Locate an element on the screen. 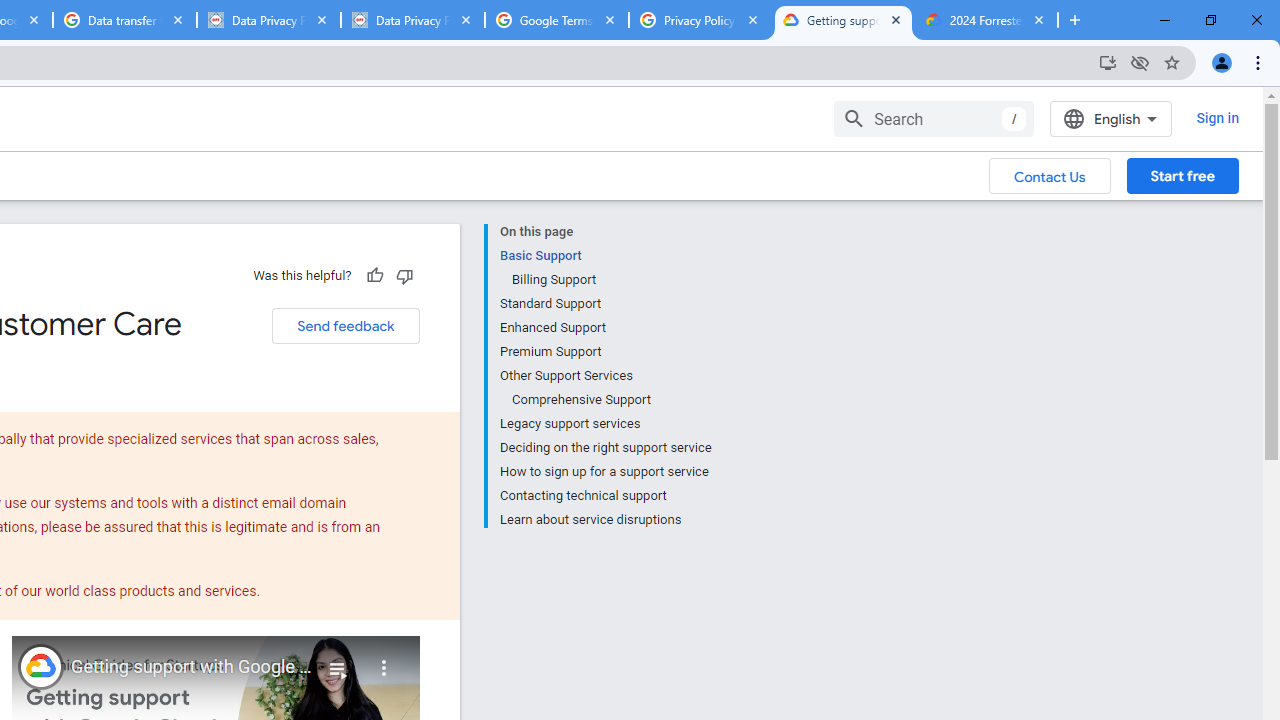 The image size is (1280, 720). Deciding on the right support service is located at coordinates (605, 448).